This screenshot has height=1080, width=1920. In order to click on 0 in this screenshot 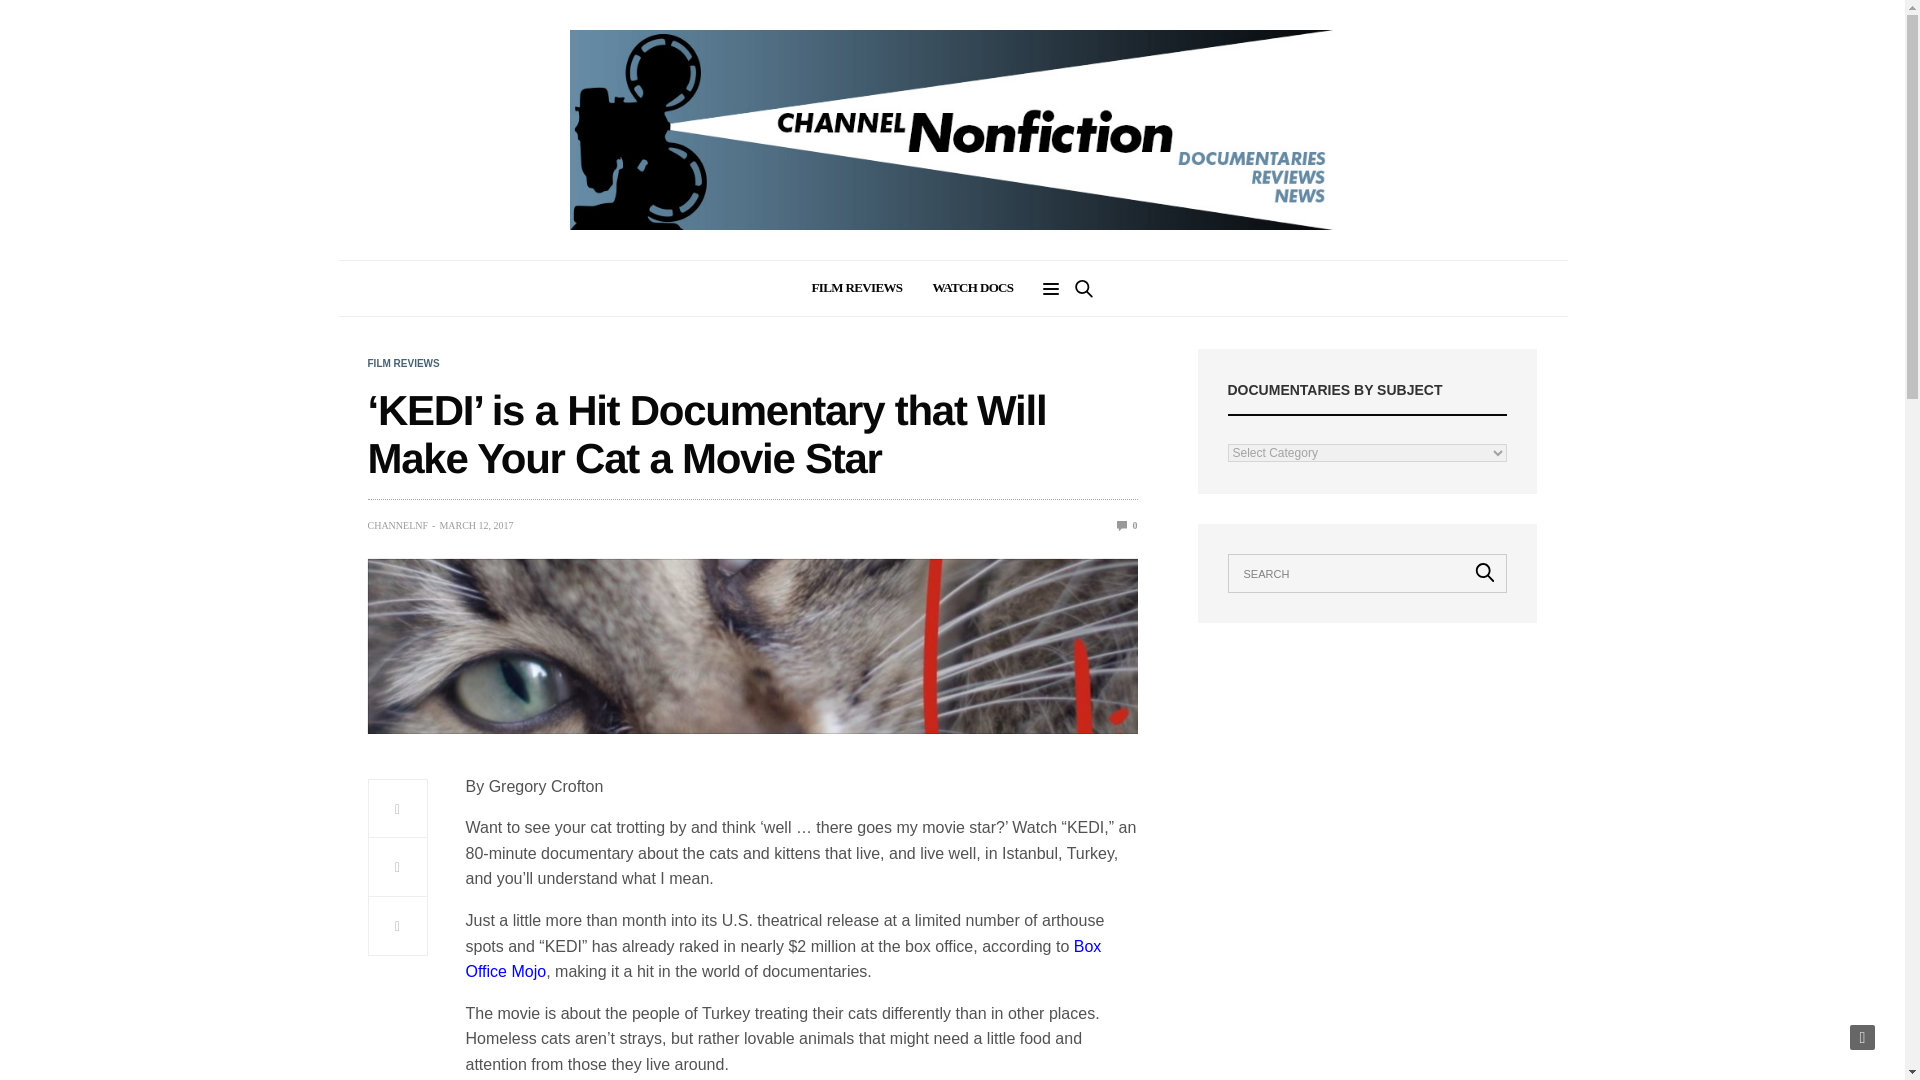, I will do `click(1128, 525)`.